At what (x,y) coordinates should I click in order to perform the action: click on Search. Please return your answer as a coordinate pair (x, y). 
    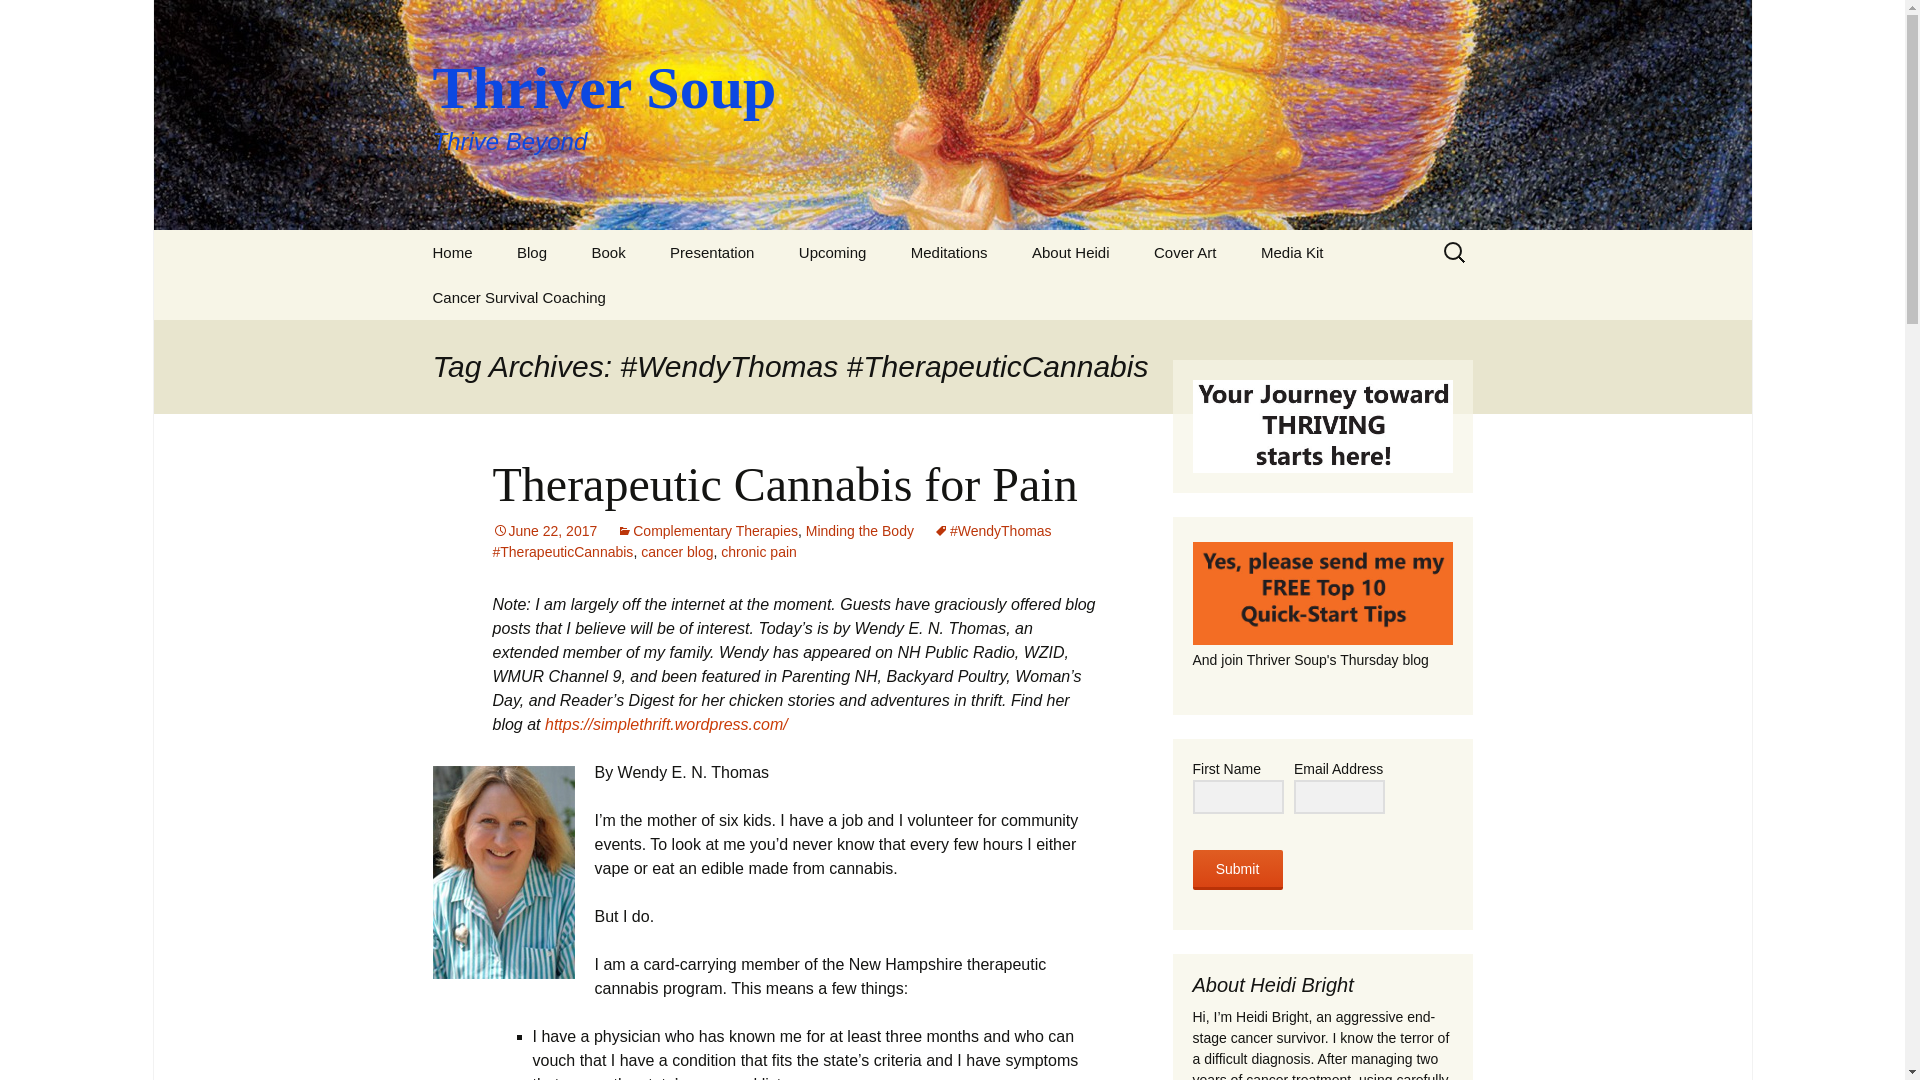
    Looking at the image, I should click on (24, 21).